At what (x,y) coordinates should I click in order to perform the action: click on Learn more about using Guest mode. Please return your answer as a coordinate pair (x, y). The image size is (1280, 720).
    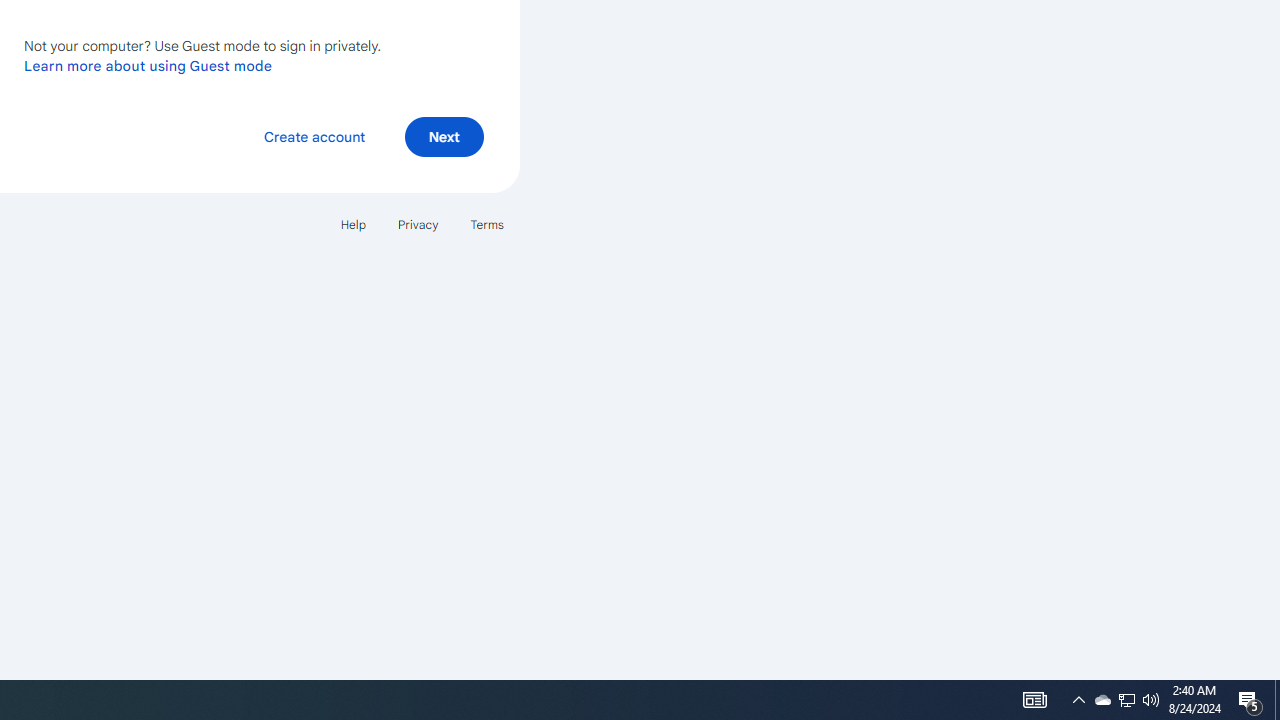
    Looking at the image, I should click on (148, 65).